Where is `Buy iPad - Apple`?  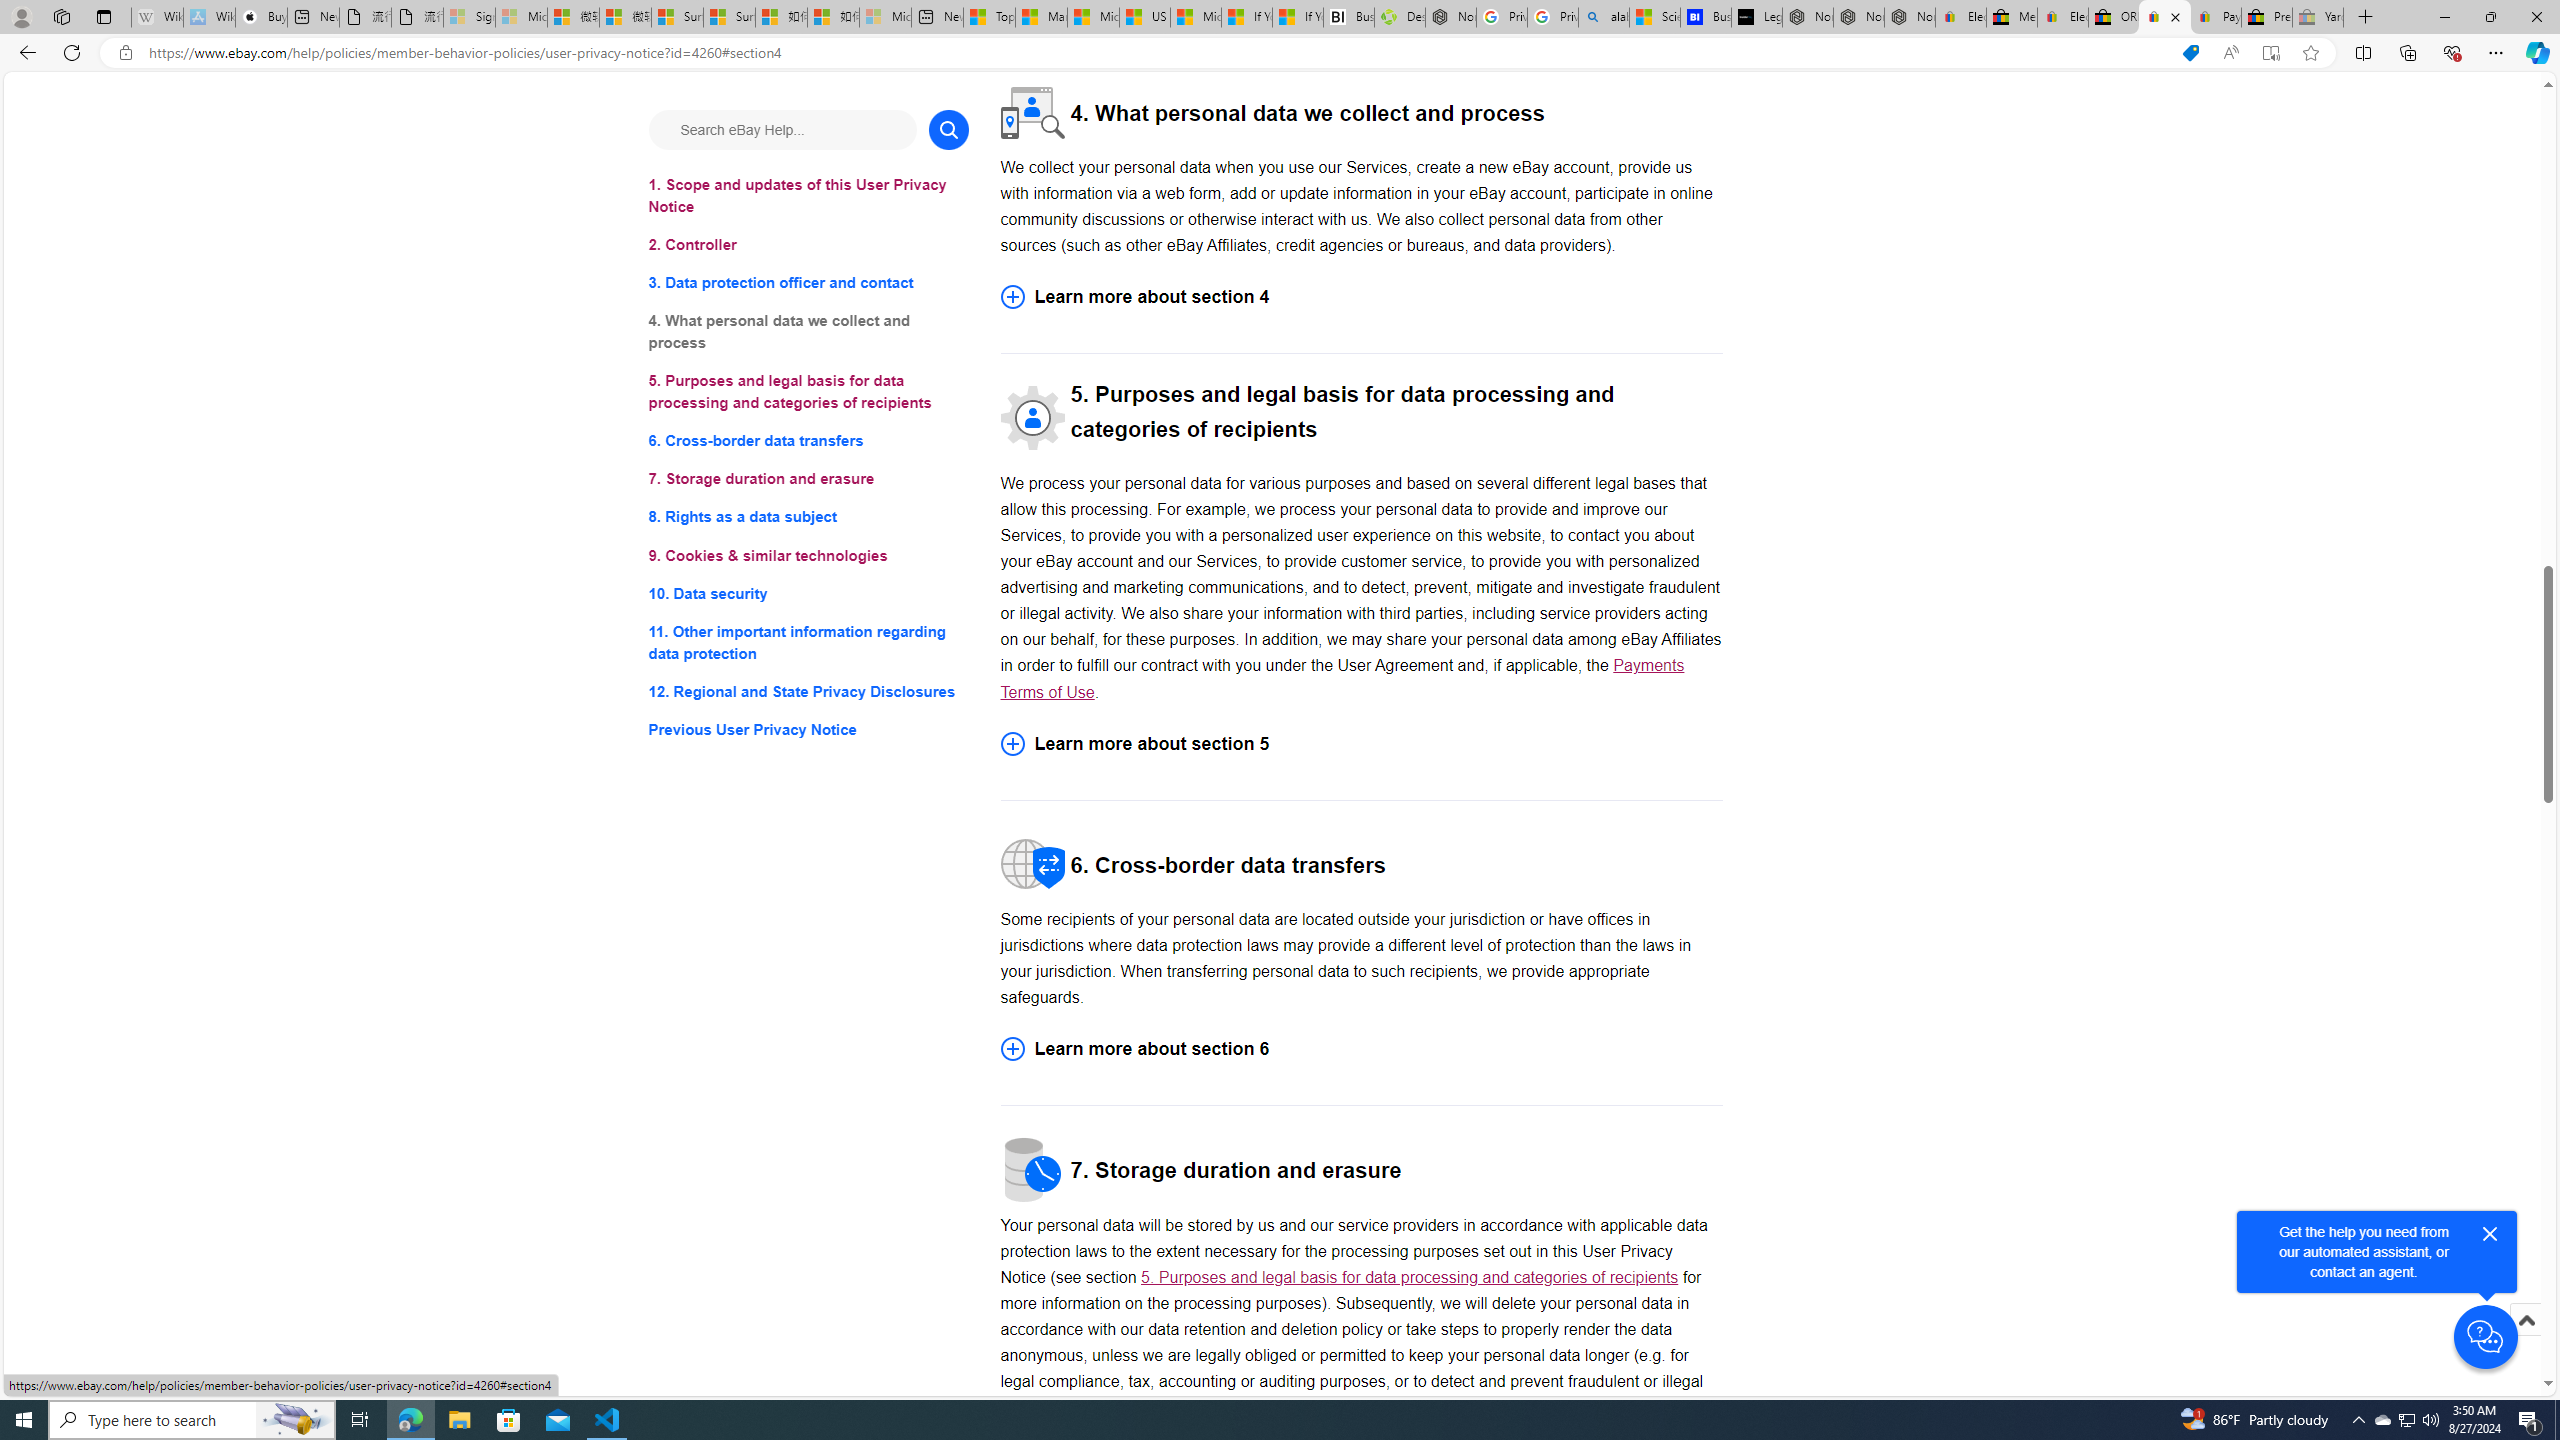 Buy iPad - Apple is located at coordinates (262, 17).